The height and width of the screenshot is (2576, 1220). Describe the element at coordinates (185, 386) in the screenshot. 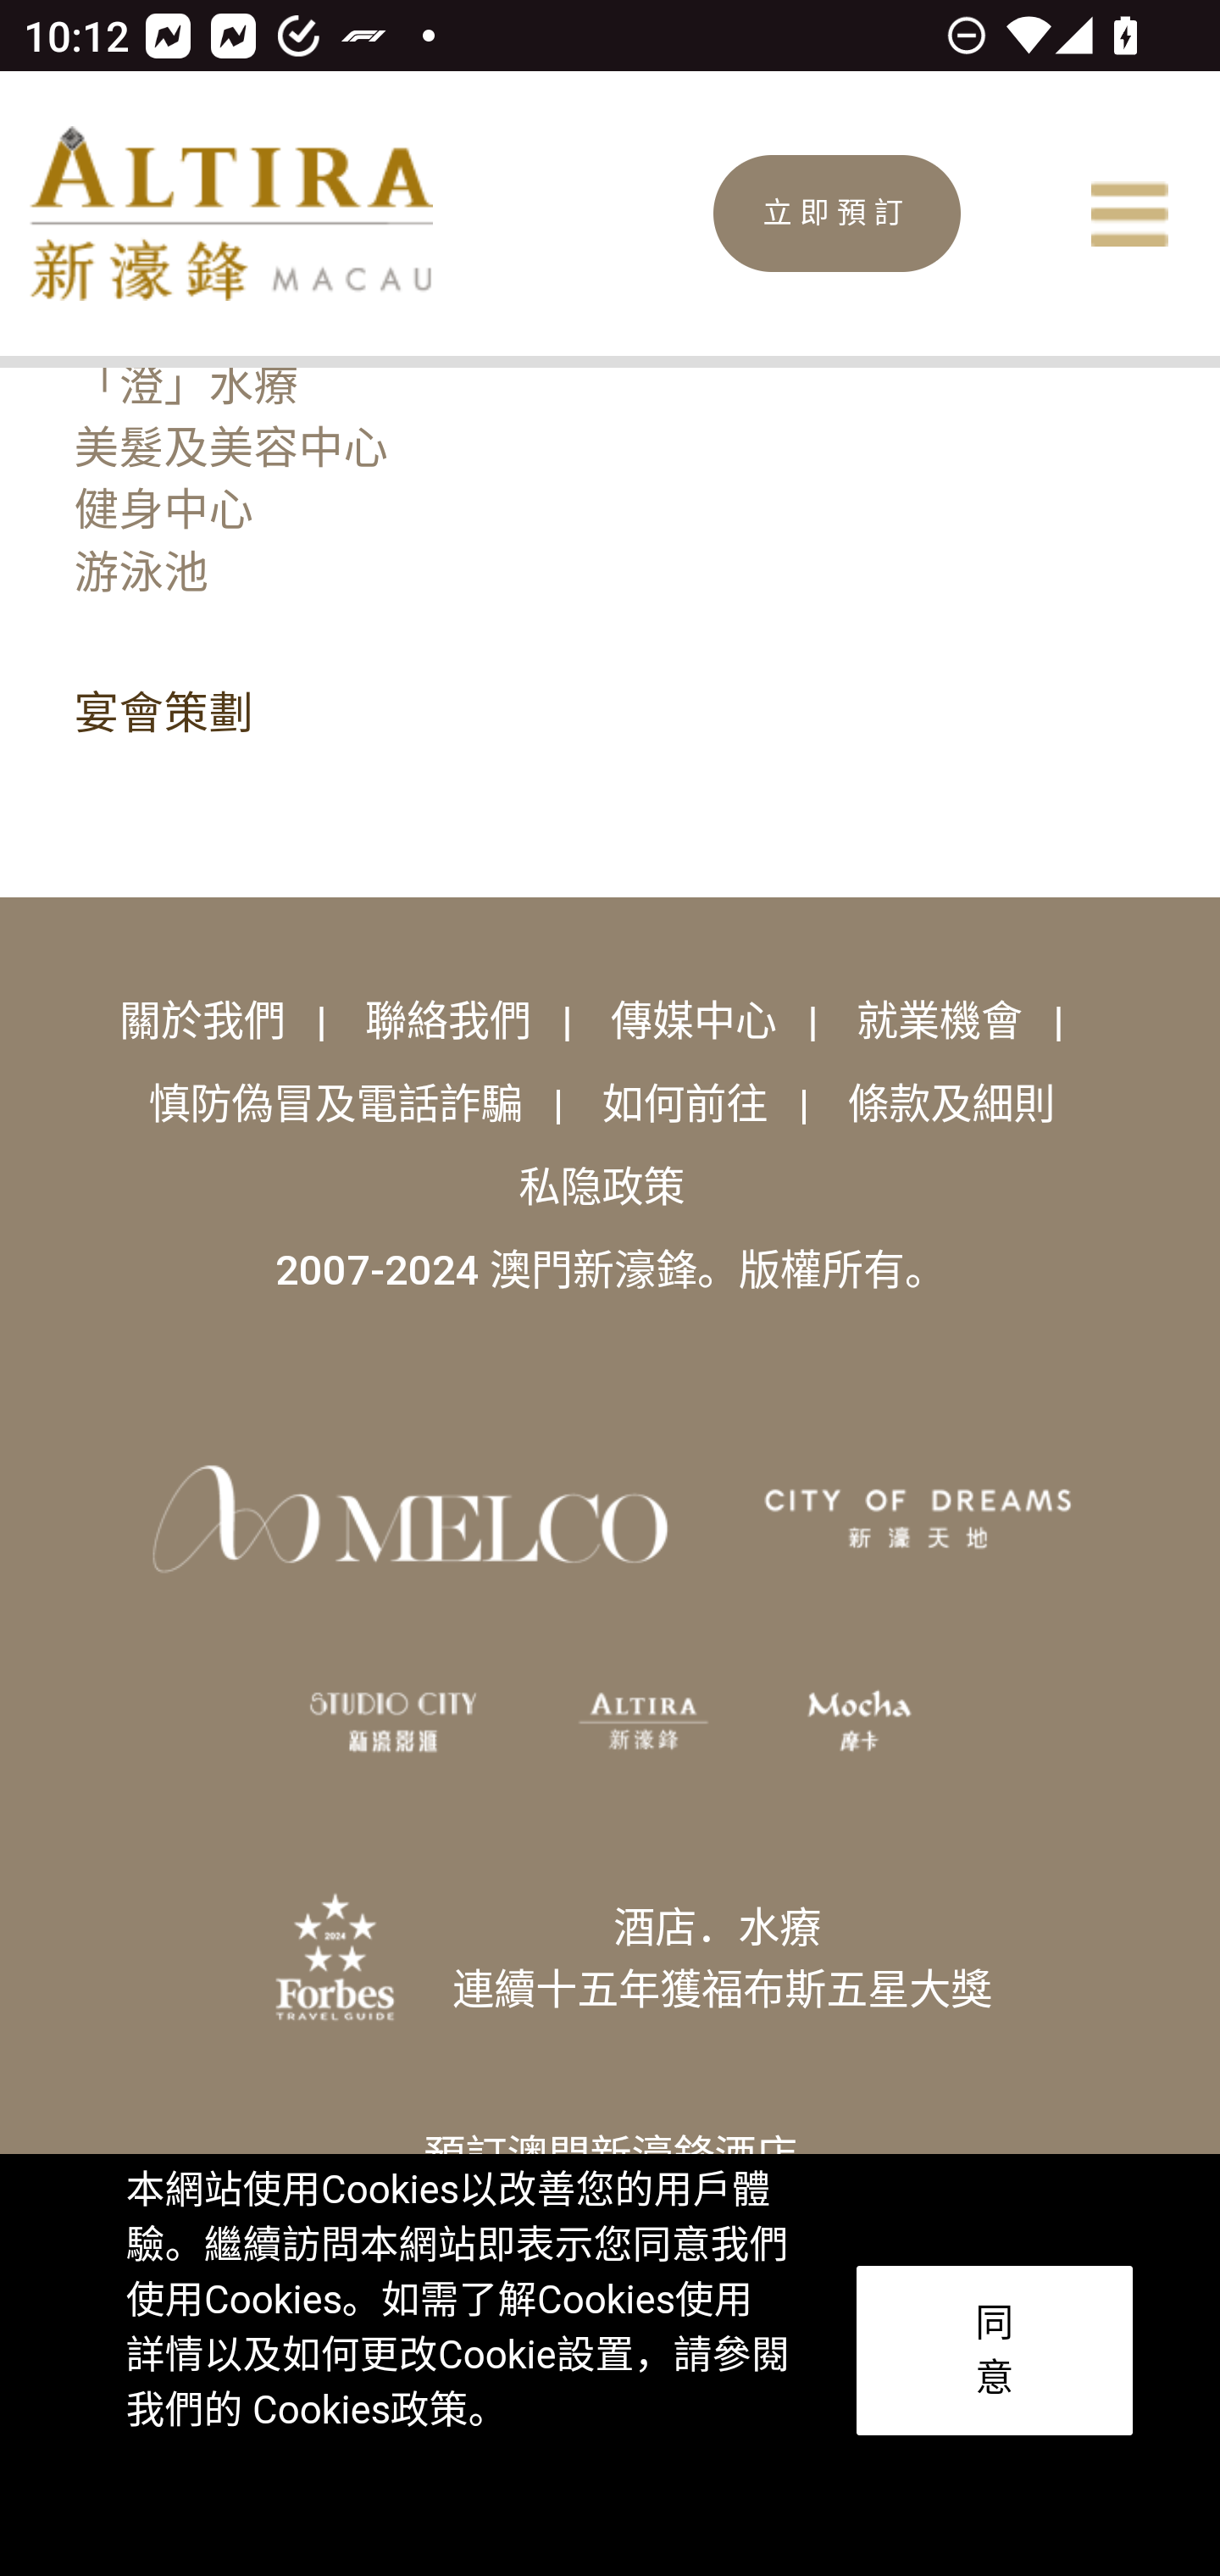

I see `「澄」水療` at that location.